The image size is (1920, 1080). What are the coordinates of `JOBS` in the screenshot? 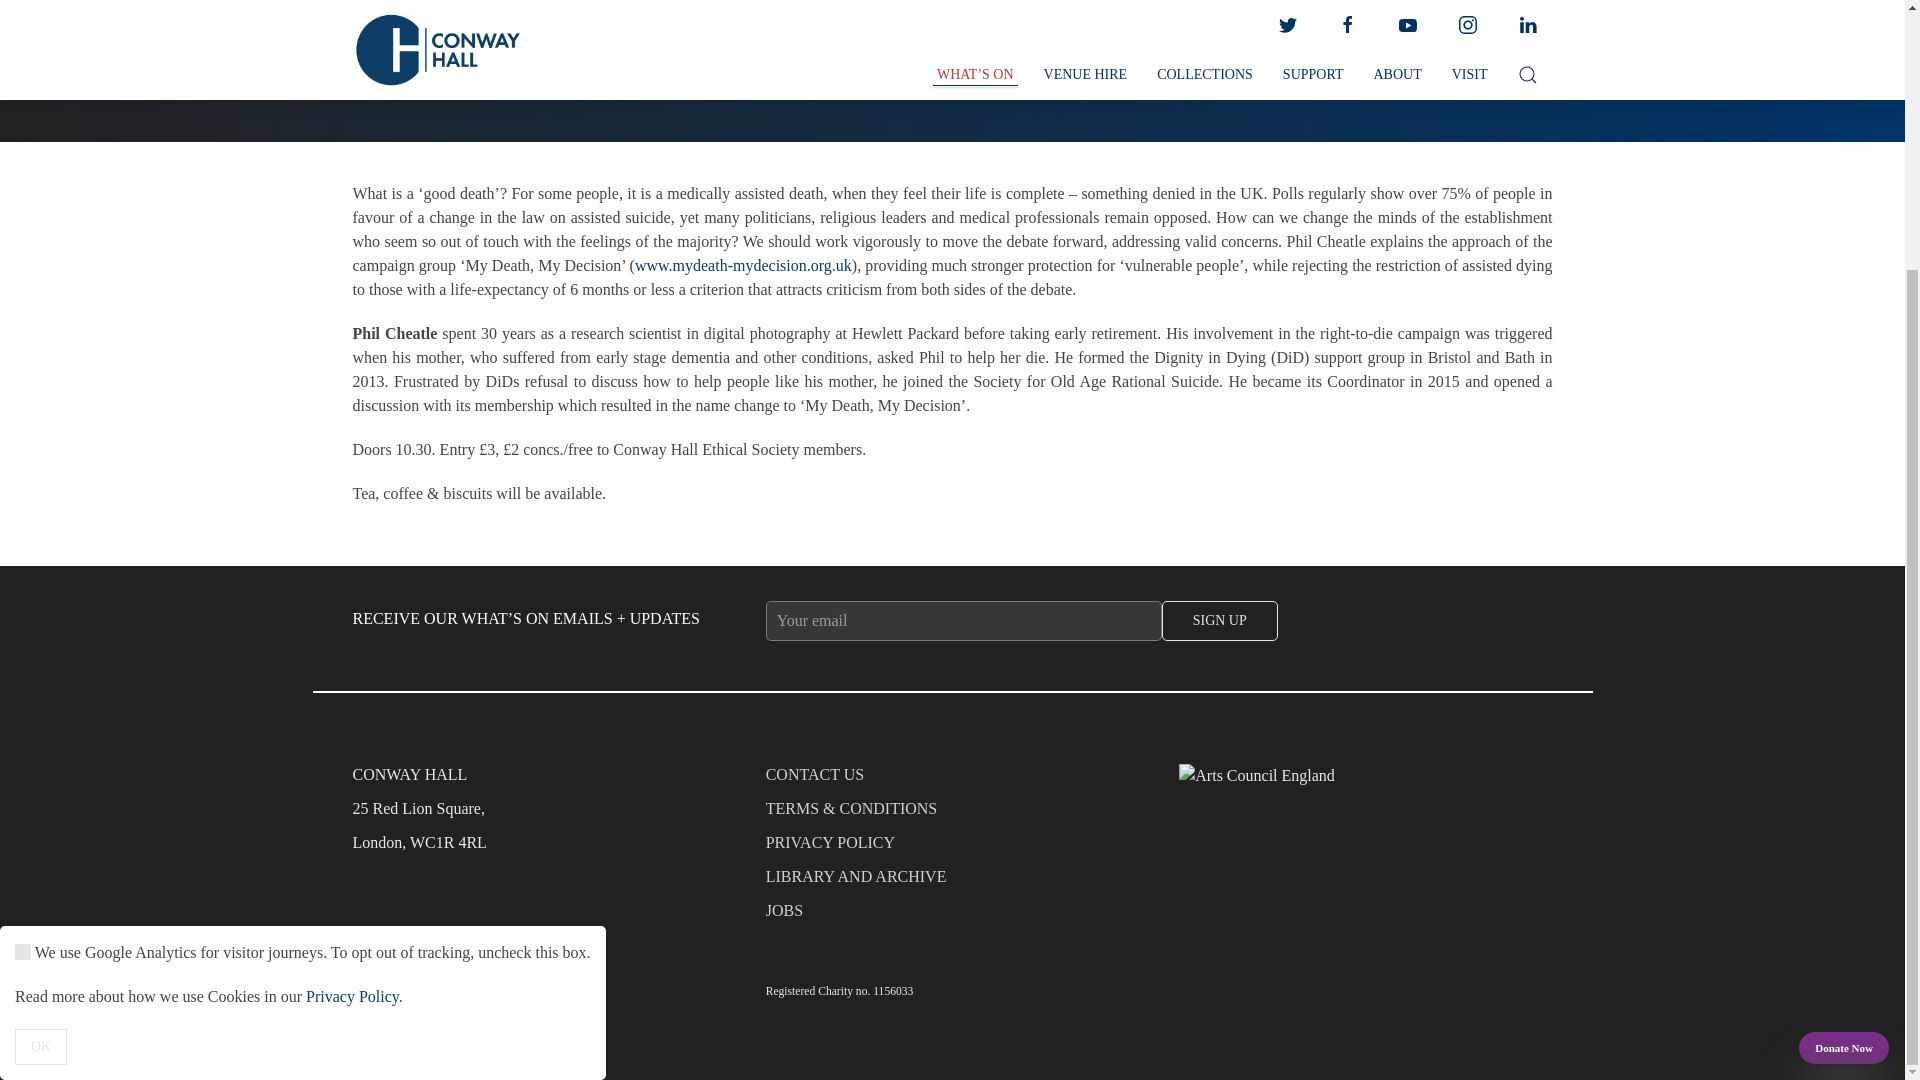 It's located at (953, 916).